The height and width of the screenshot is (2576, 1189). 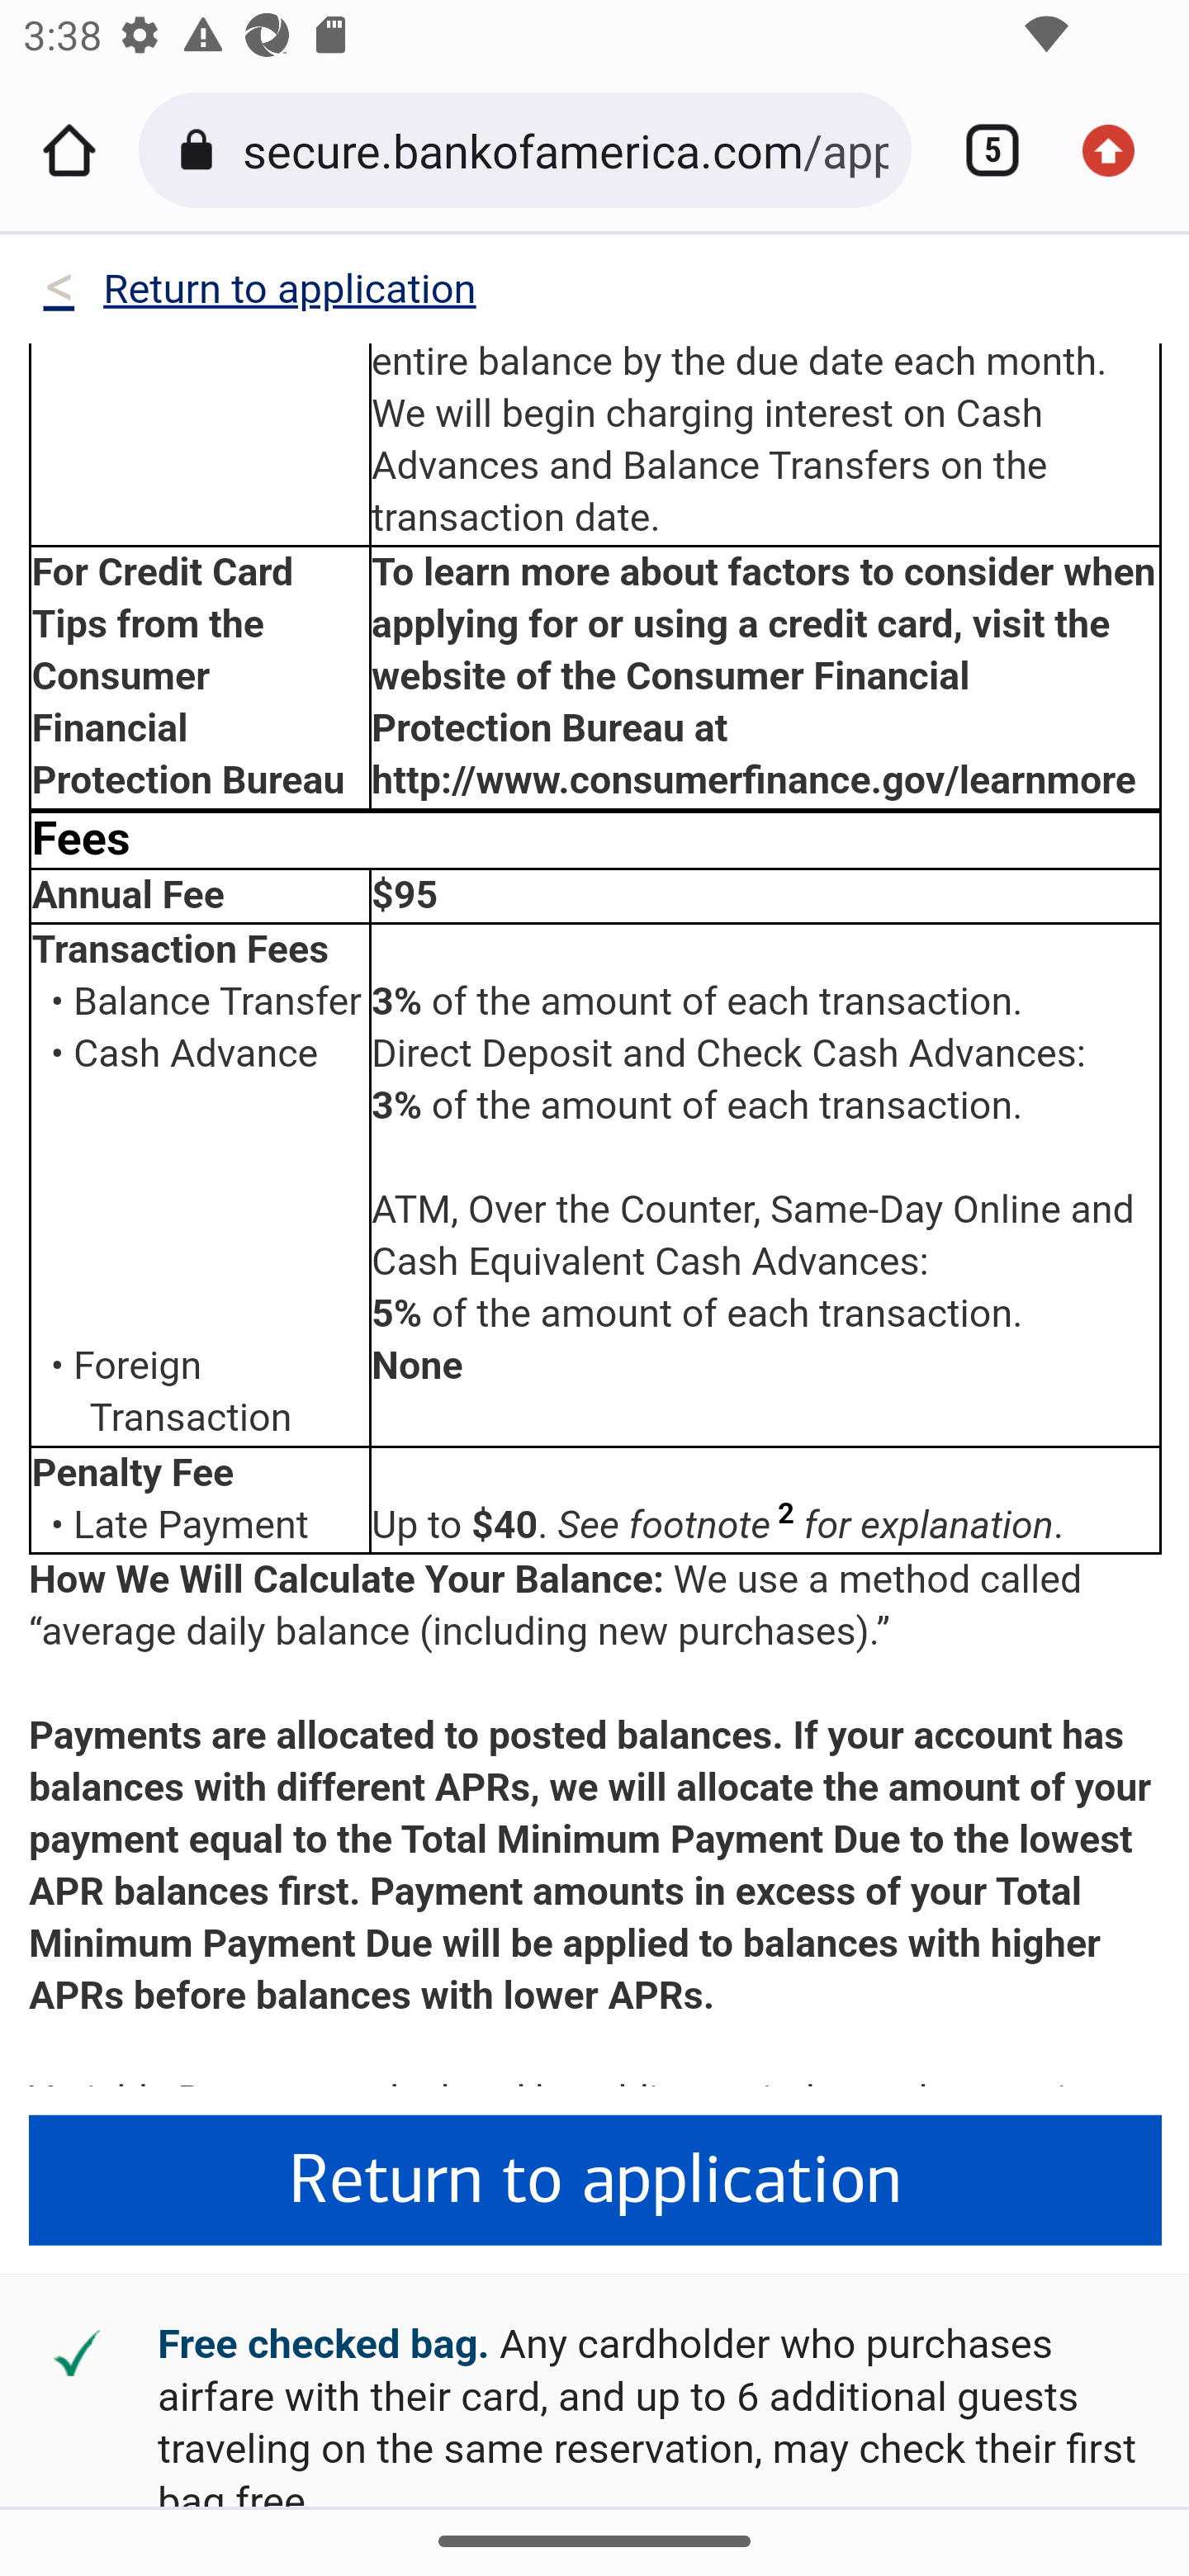 What do you see at coordinates (1120, 150) in the screenshot?
I see `Update available. More options` at bounding box center [1120, 150].